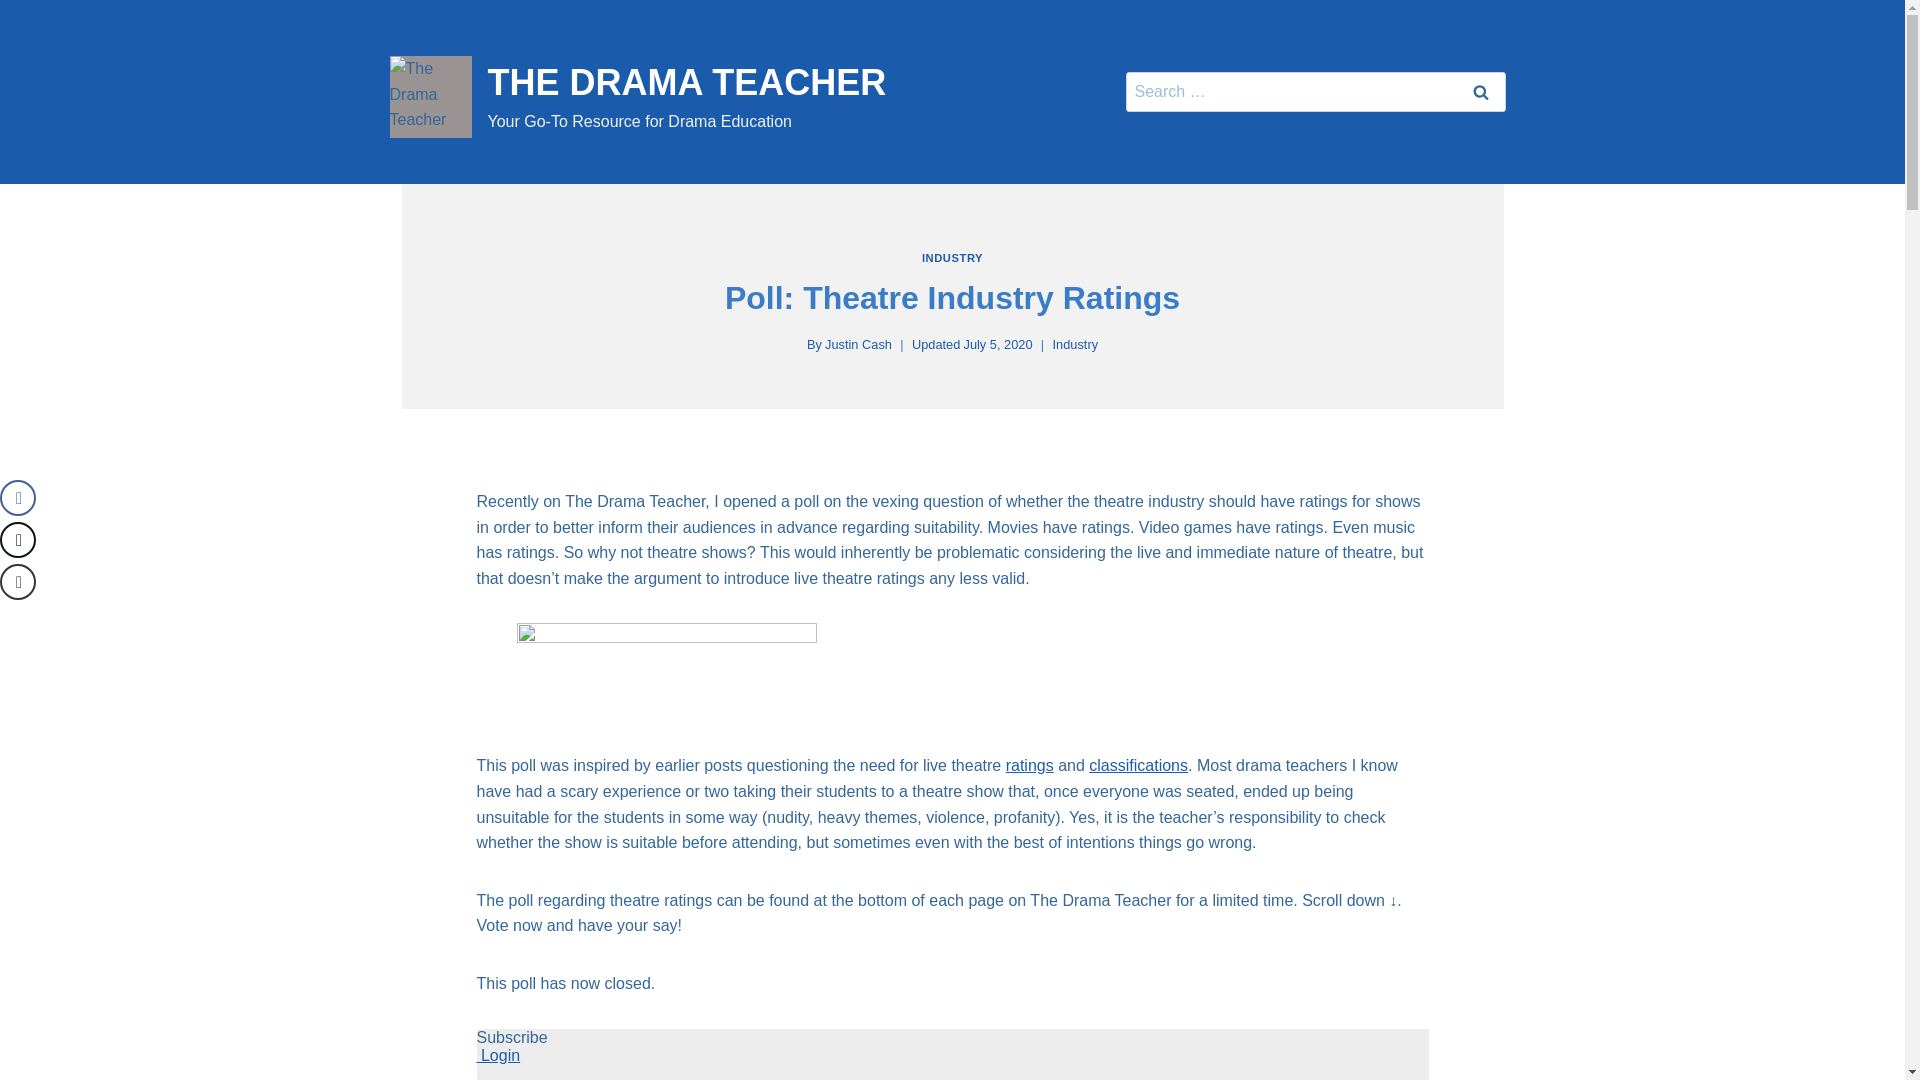 The image size is (1920, 1080). What do you see at coordinates (1480, 92) in the screenshot?
I see `Search` at bounding box center [1480, 92].